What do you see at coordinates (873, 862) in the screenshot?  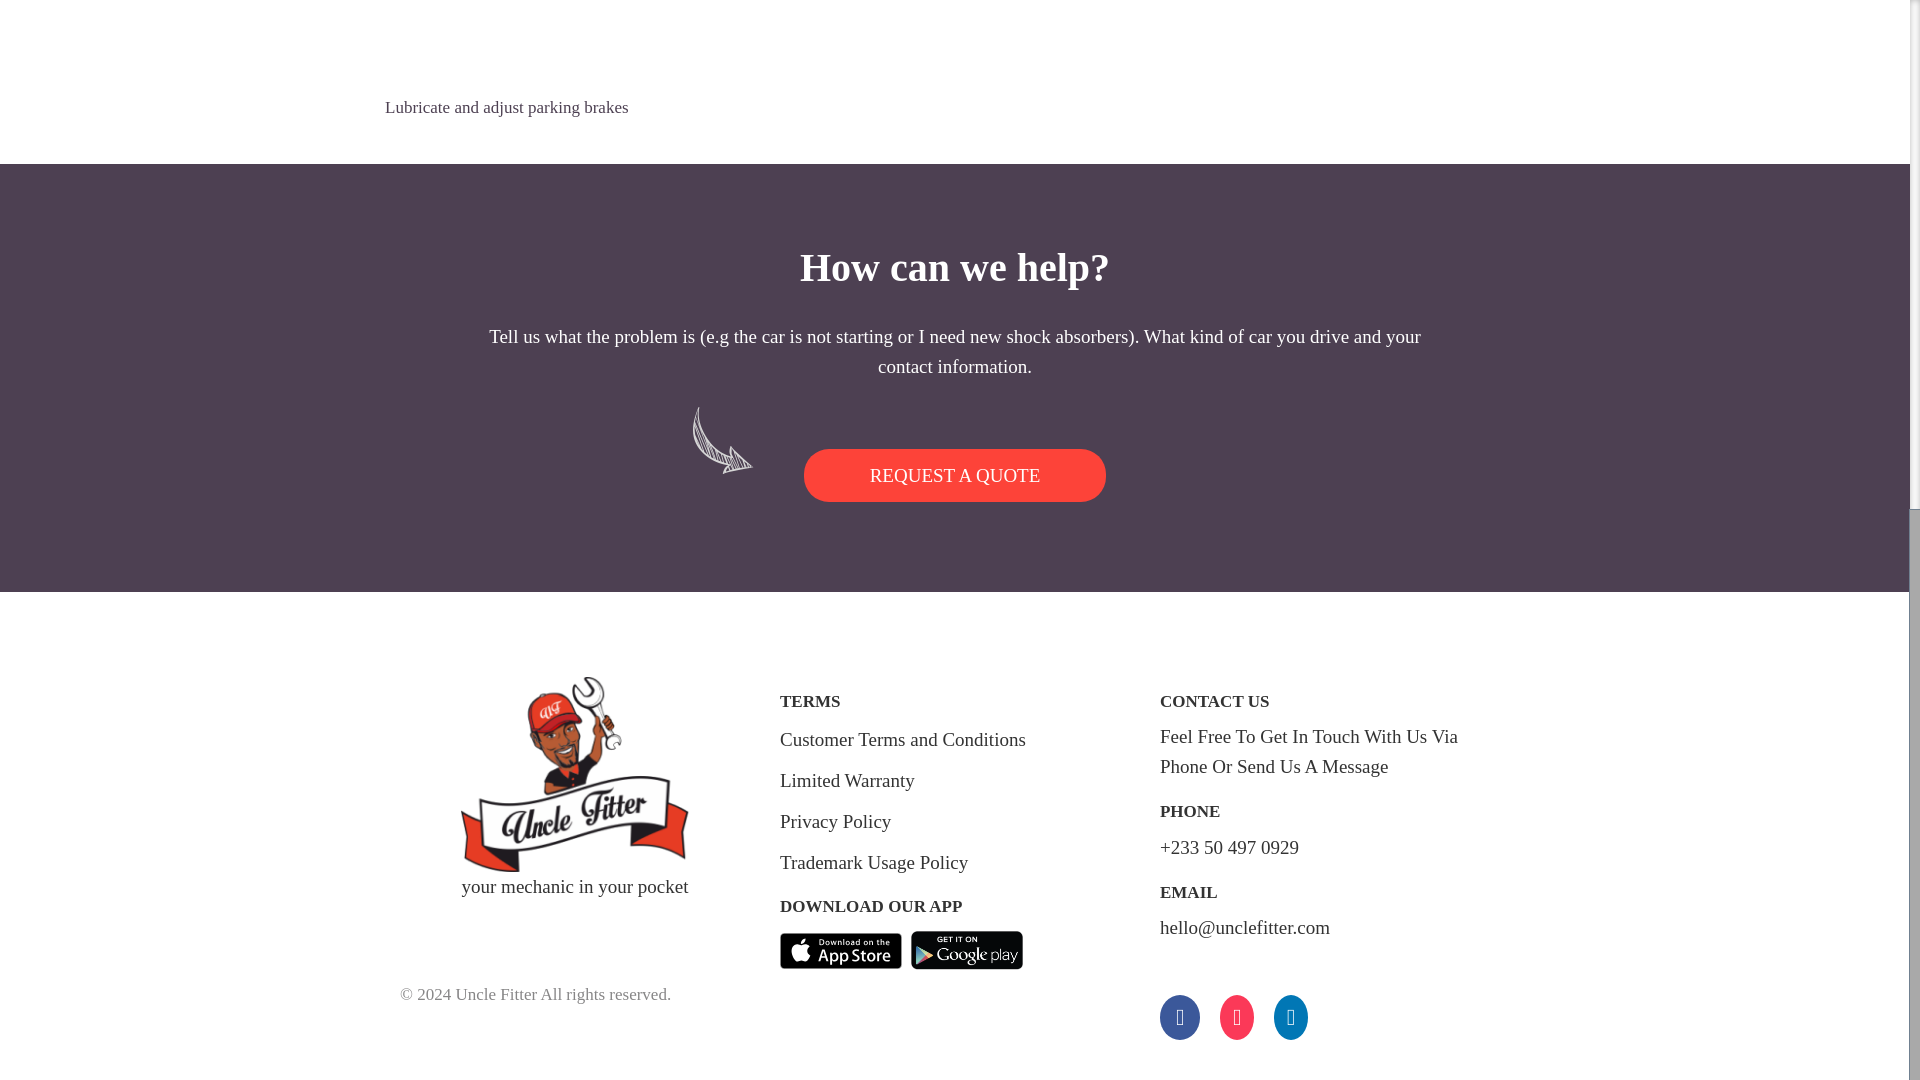 I see `Trademark Usage Policy` at bounding box center [873, 862].